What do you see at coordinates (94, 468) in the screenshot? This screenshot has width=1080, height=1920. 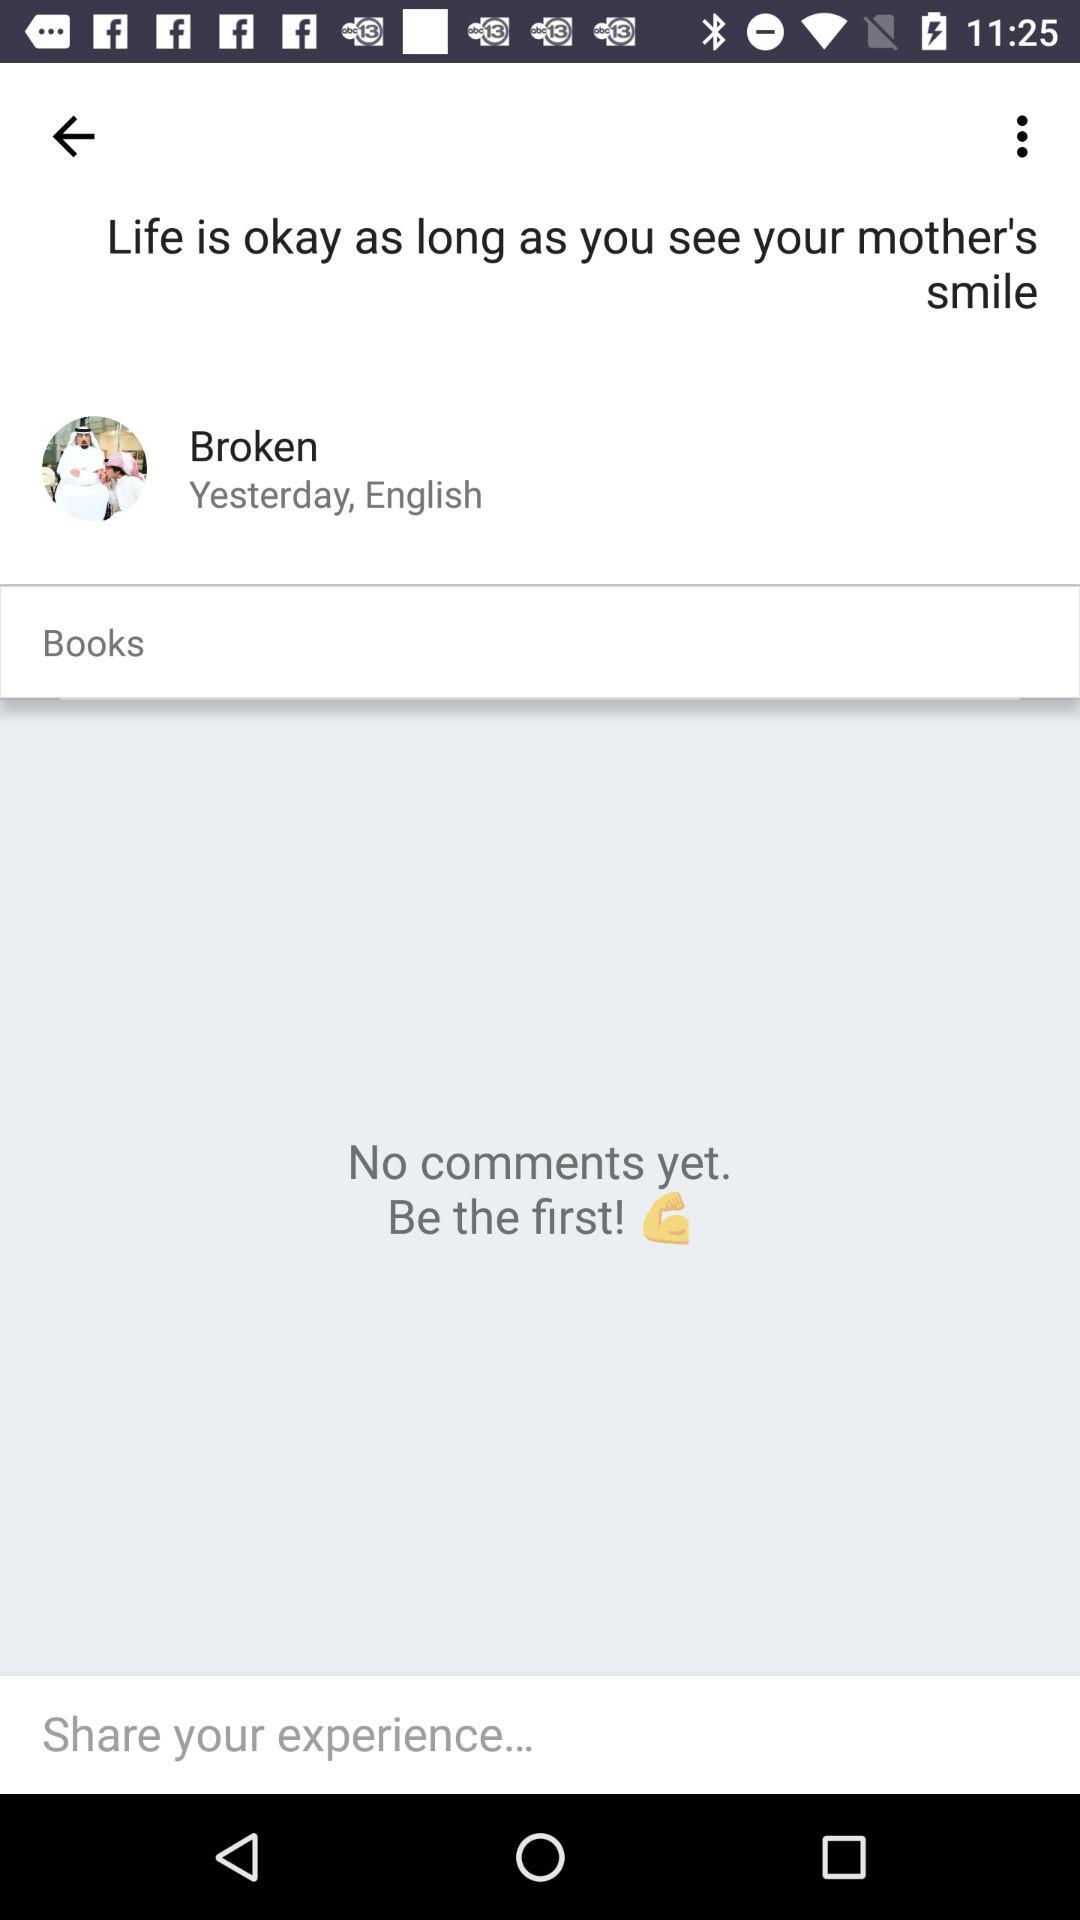 I see `open icon above books item` at bounding box center [94, 468].